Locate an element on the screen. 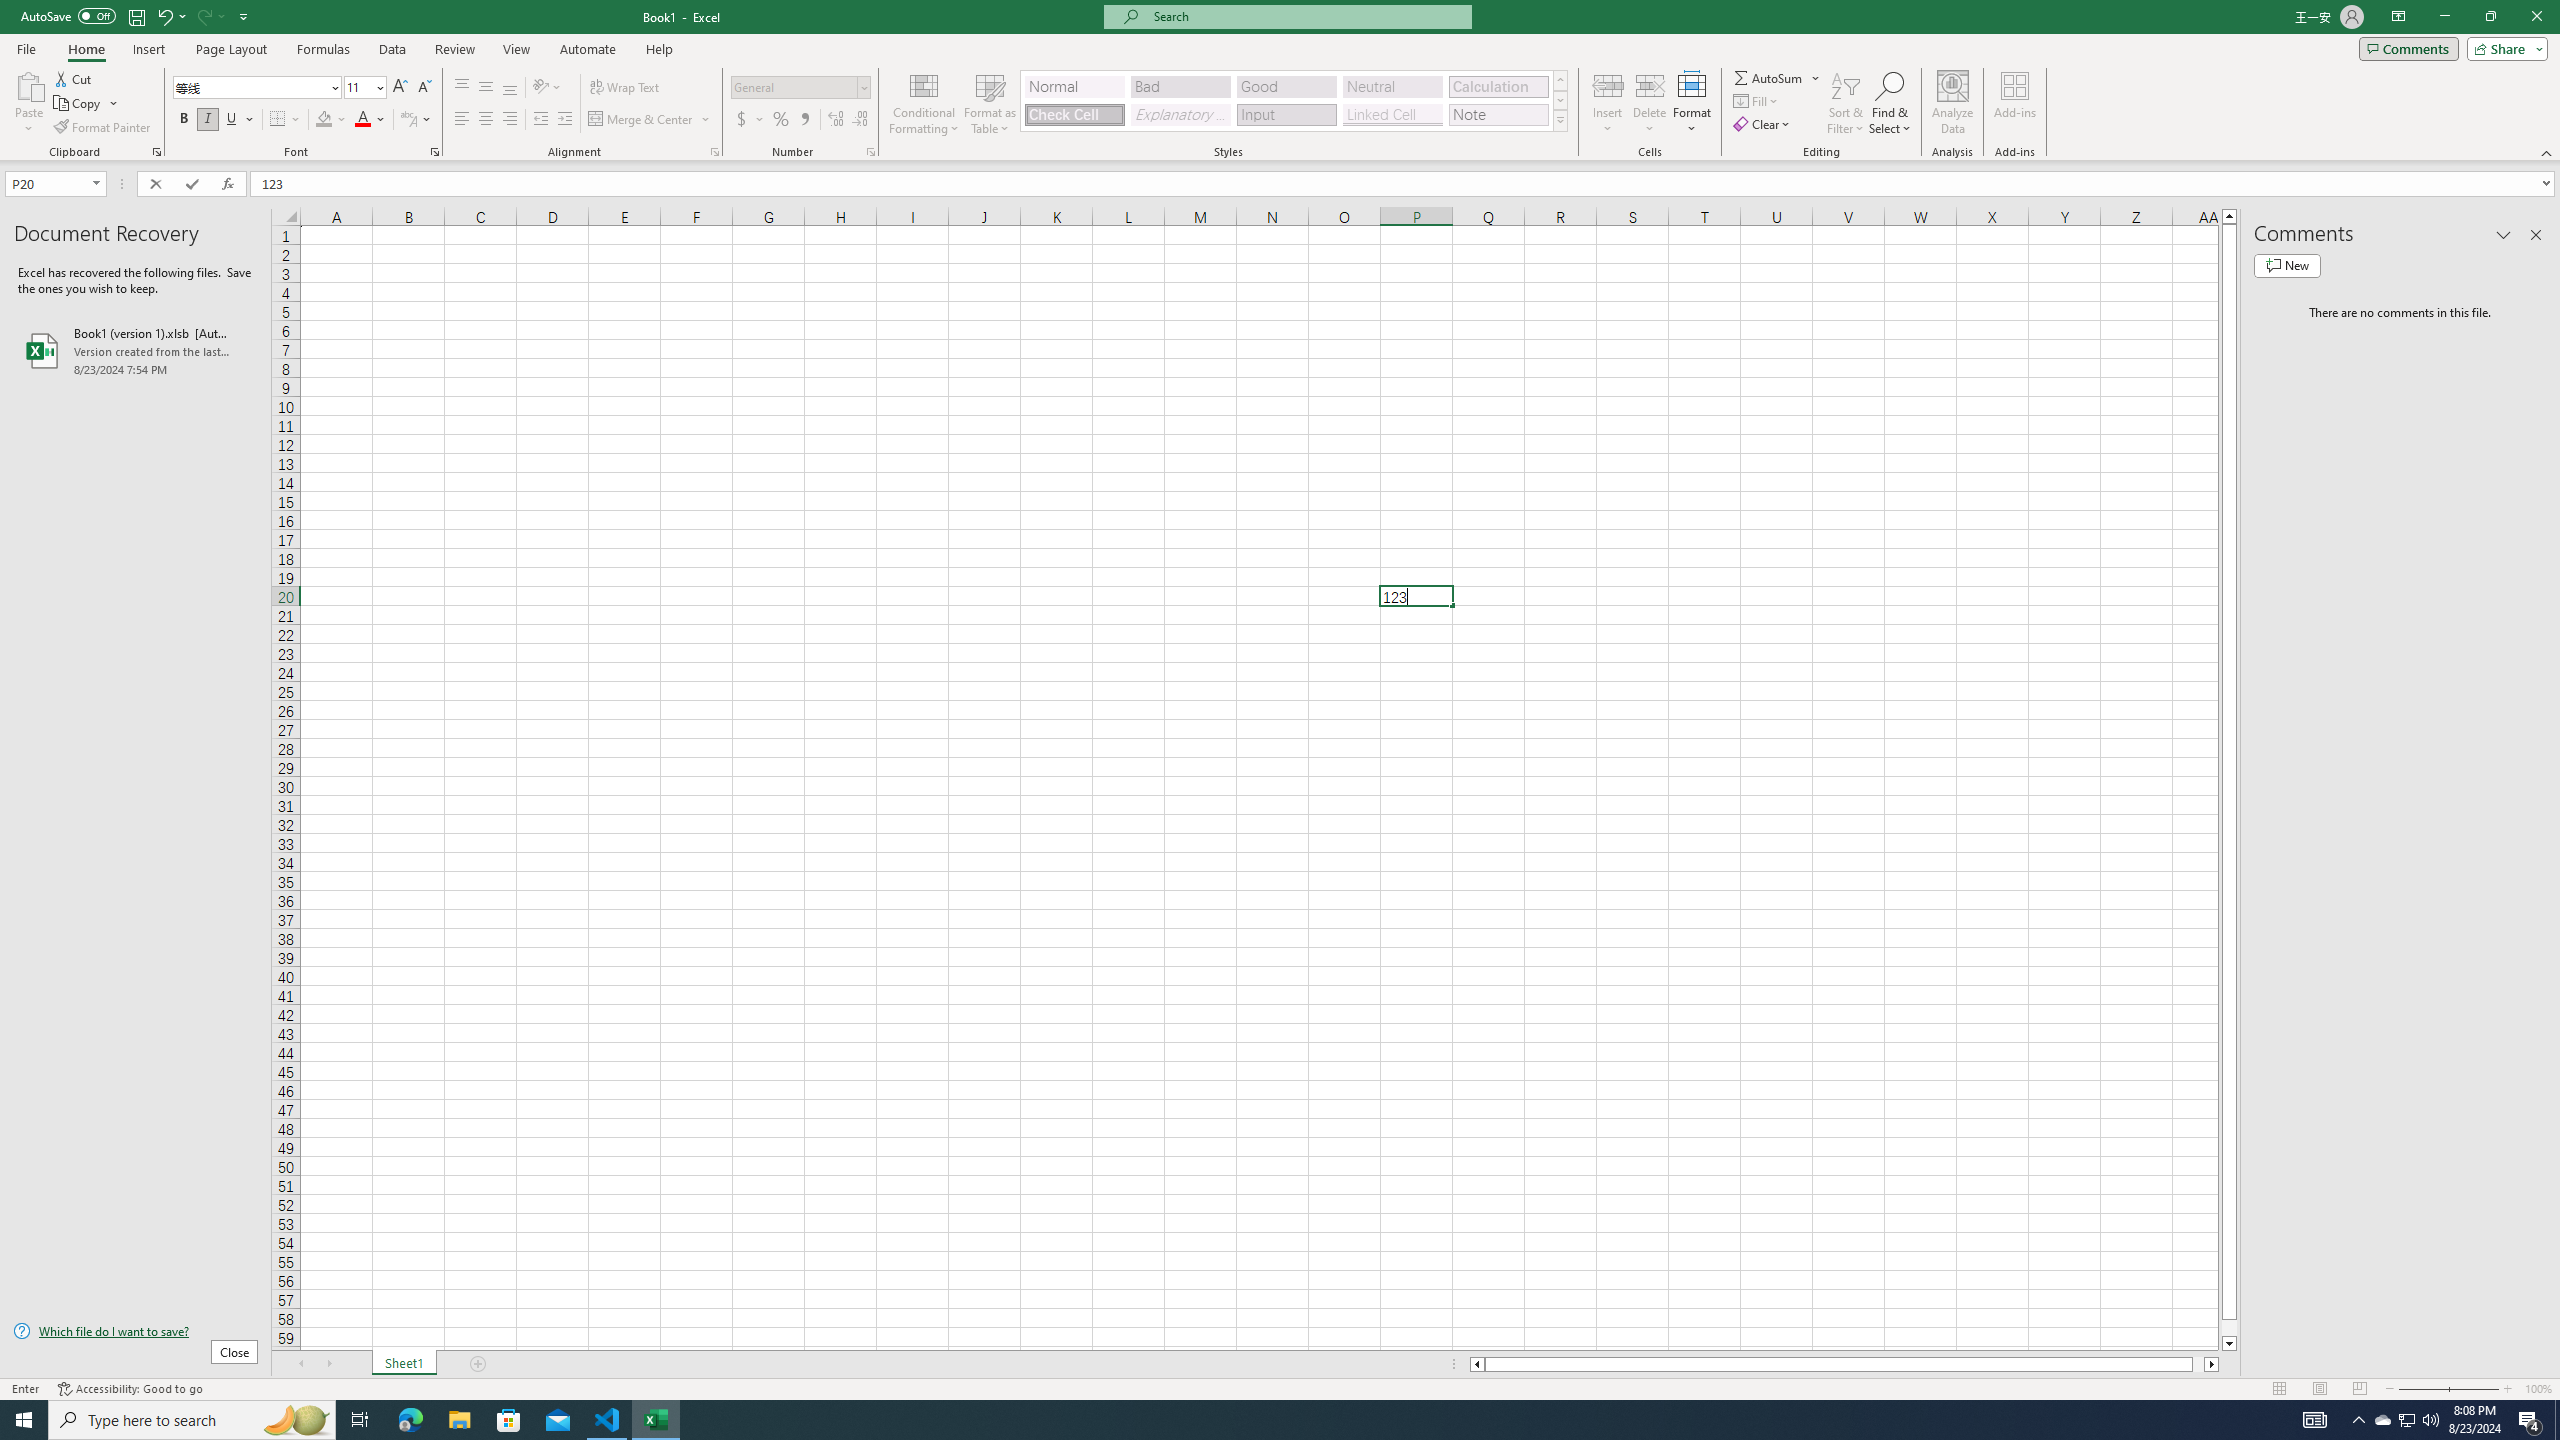 The image size is (2560, 1440). Font Size is located at coordinates (359, 86).